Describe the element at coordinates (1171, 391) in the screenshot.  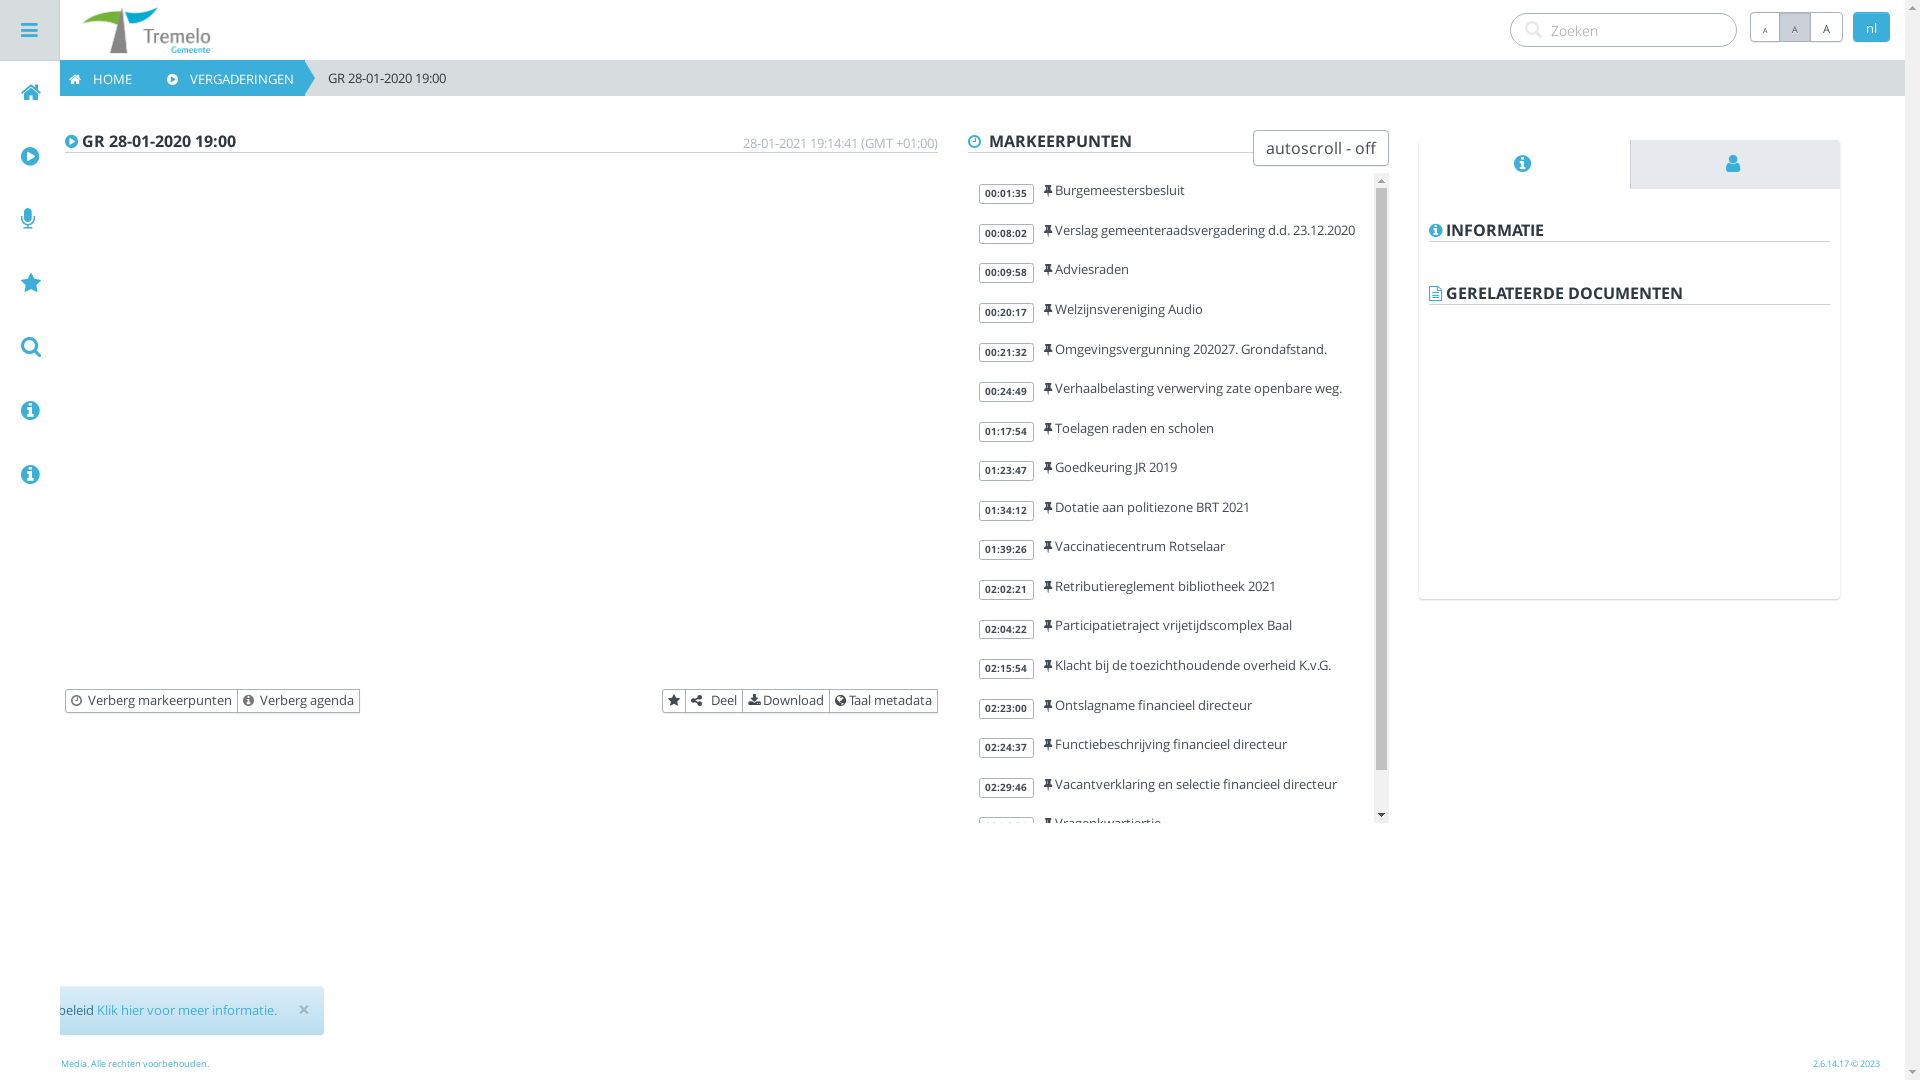
I see `00:24:49
 Verhaalbelasting verwerving zate openbare weg.` at that location.